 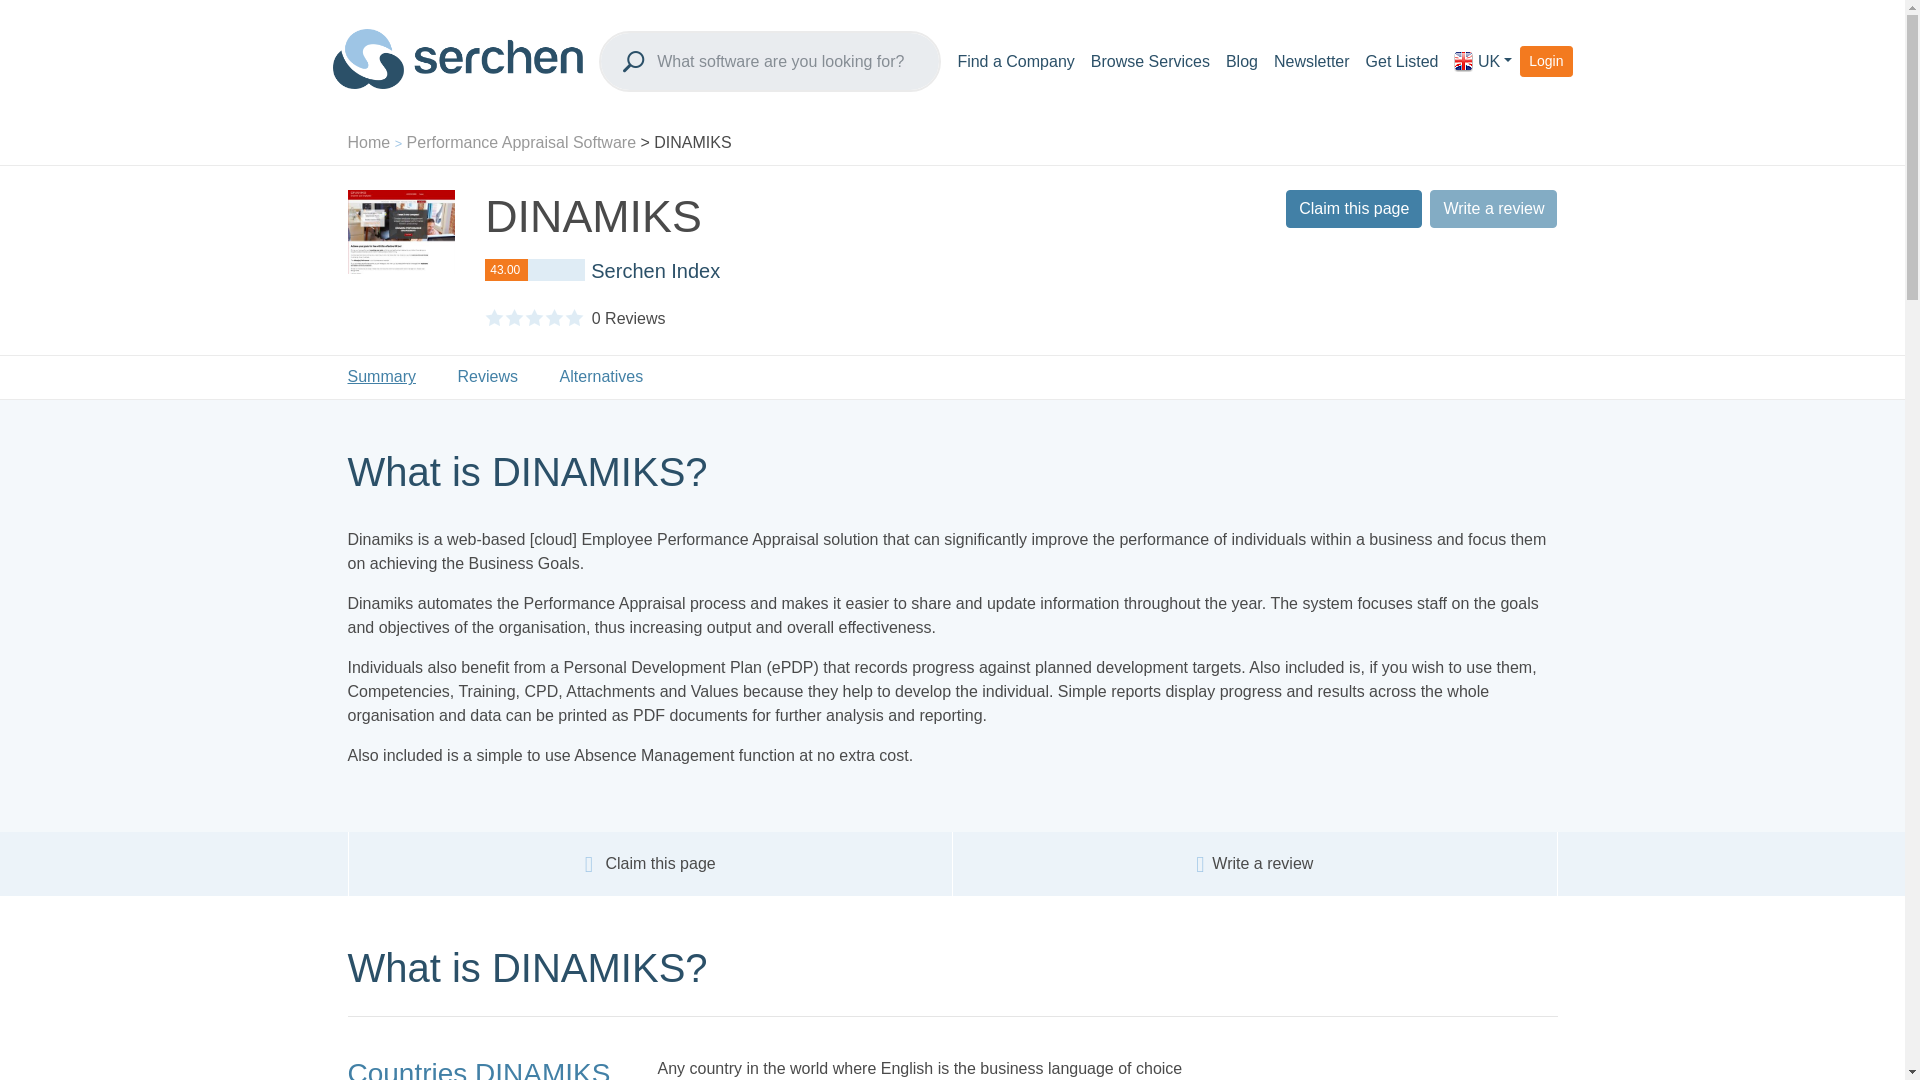 What do you see at coordinates (369, 142) in the screenshot?
I see `Home` at bounding box center [369, 142].